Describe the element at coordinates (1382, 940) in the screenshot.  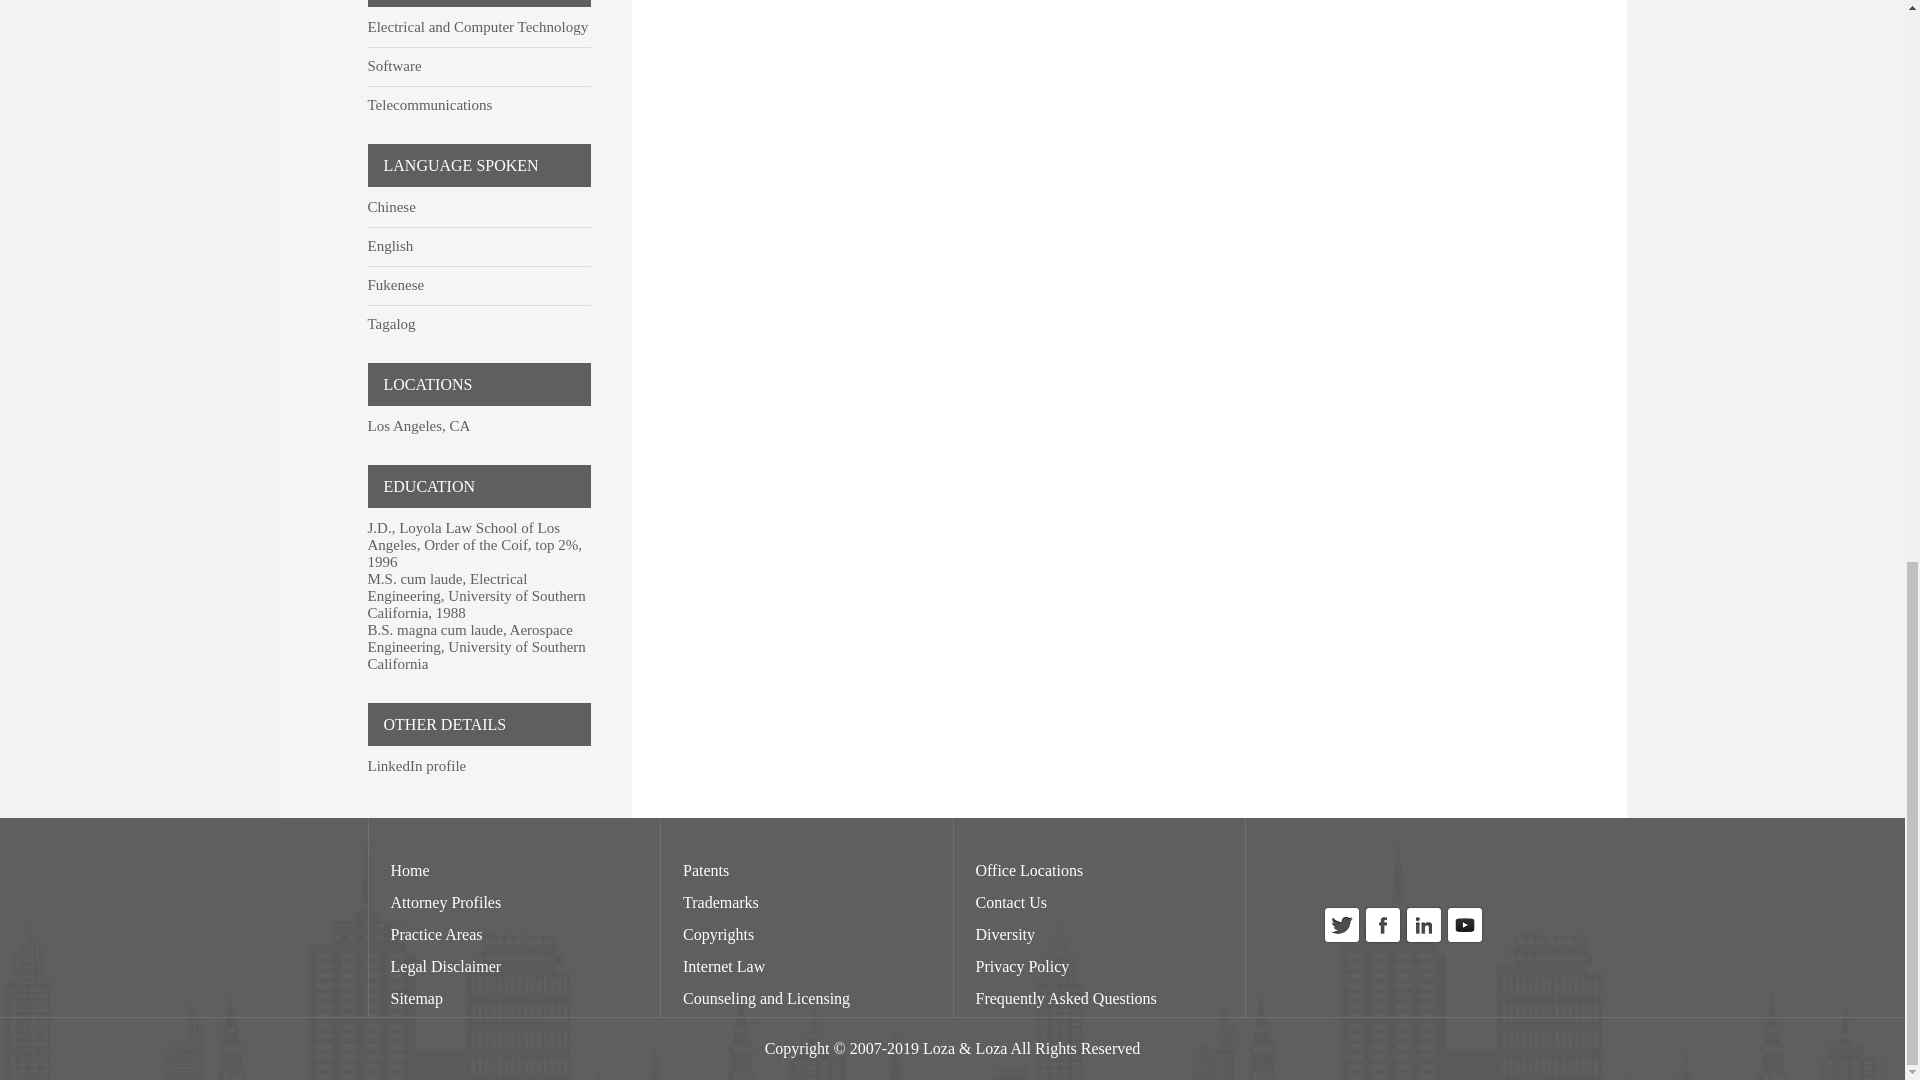
I see `Visit Us On Facebook` at that location.